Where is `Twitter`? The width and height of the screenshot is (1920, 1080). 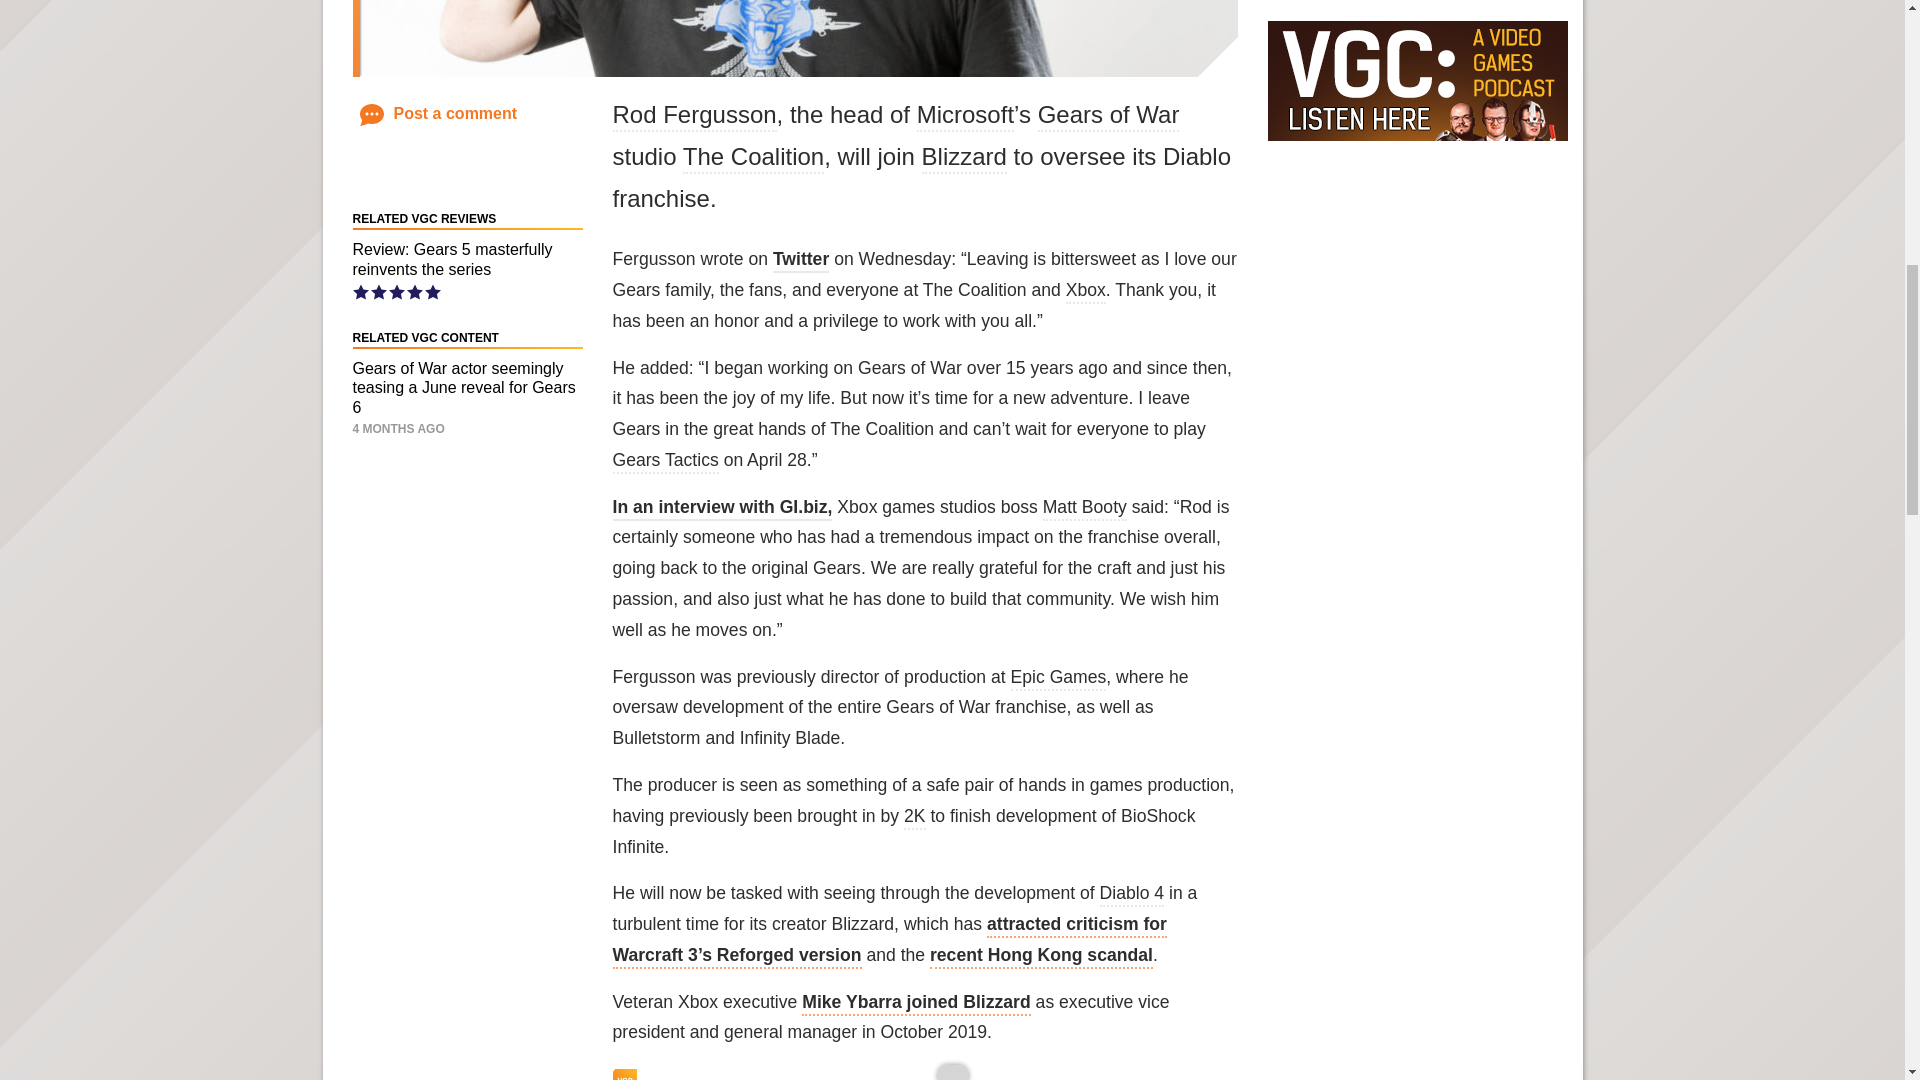 Twitter is located at coordinates (801, 261).